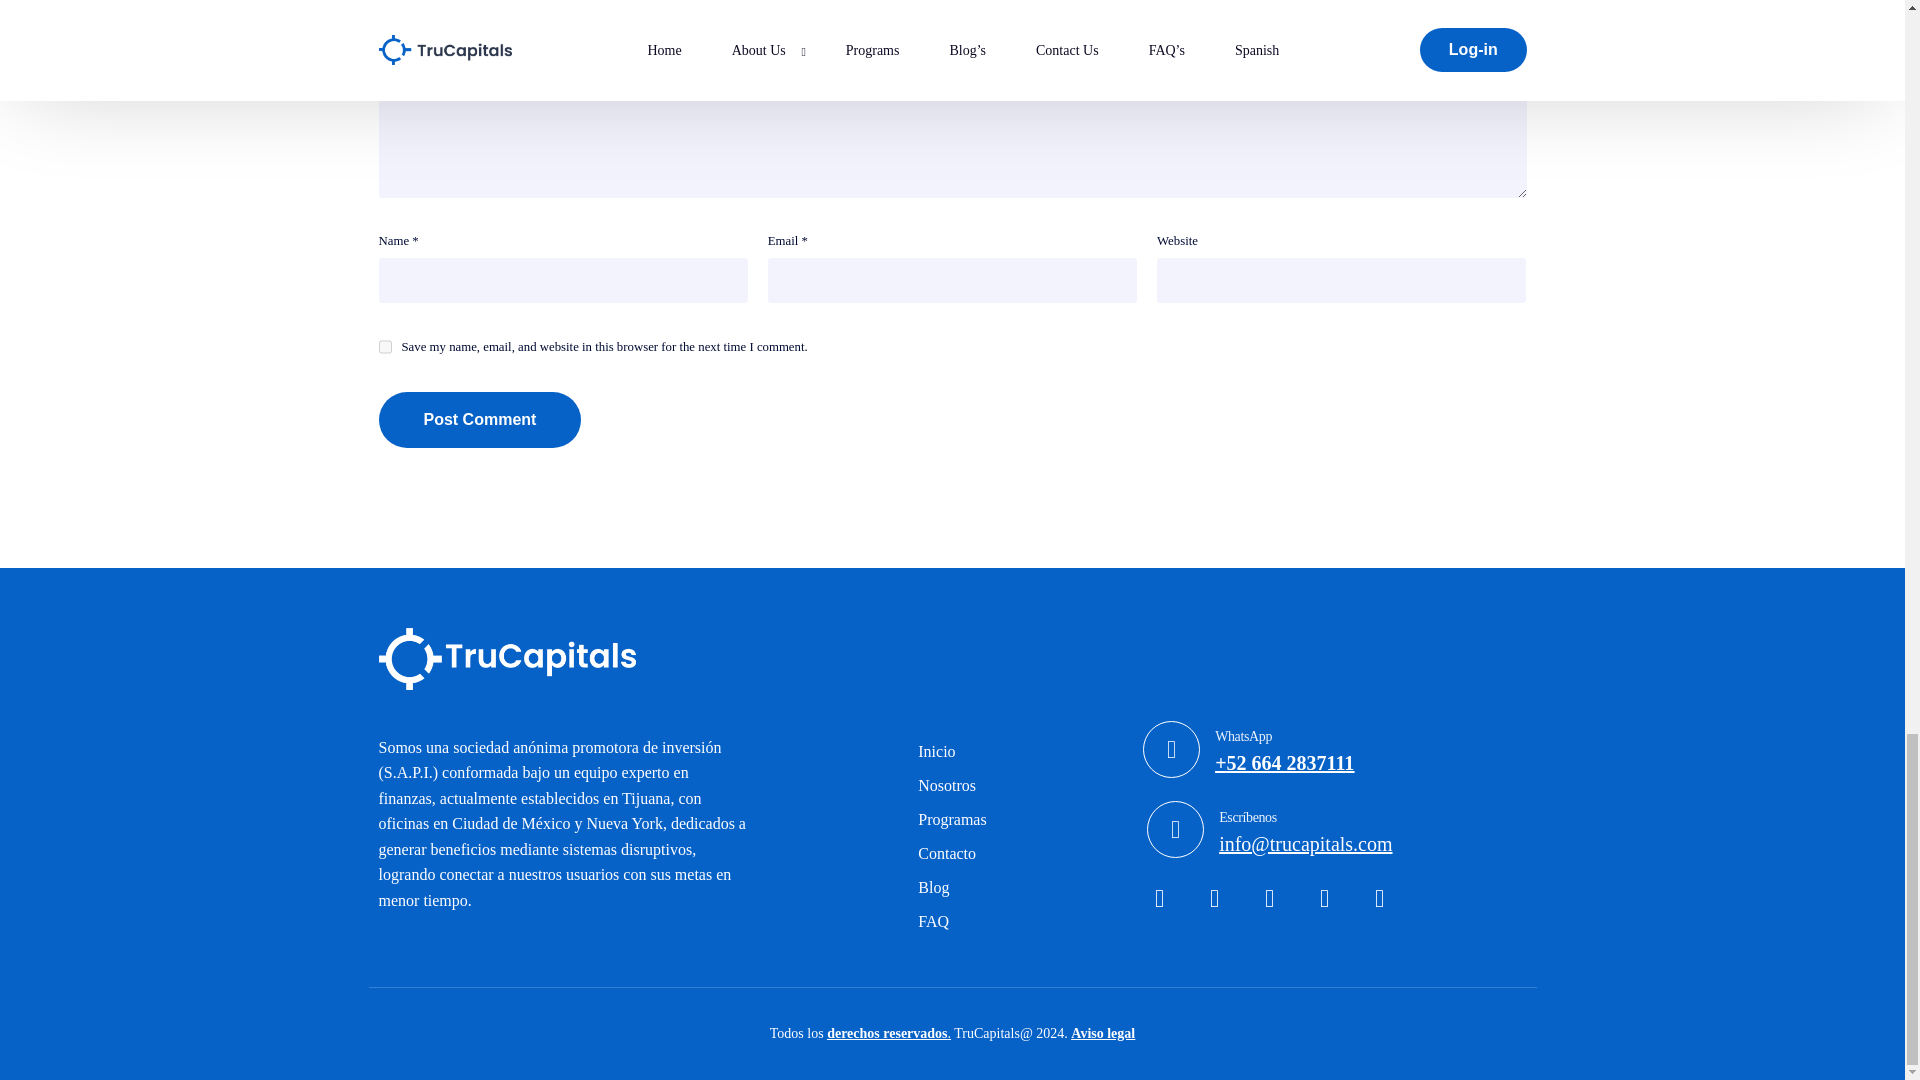  What do you see at coordinates (952, 922) in the screenshot?
I see `FAQ` at bounding box center [952, 922].